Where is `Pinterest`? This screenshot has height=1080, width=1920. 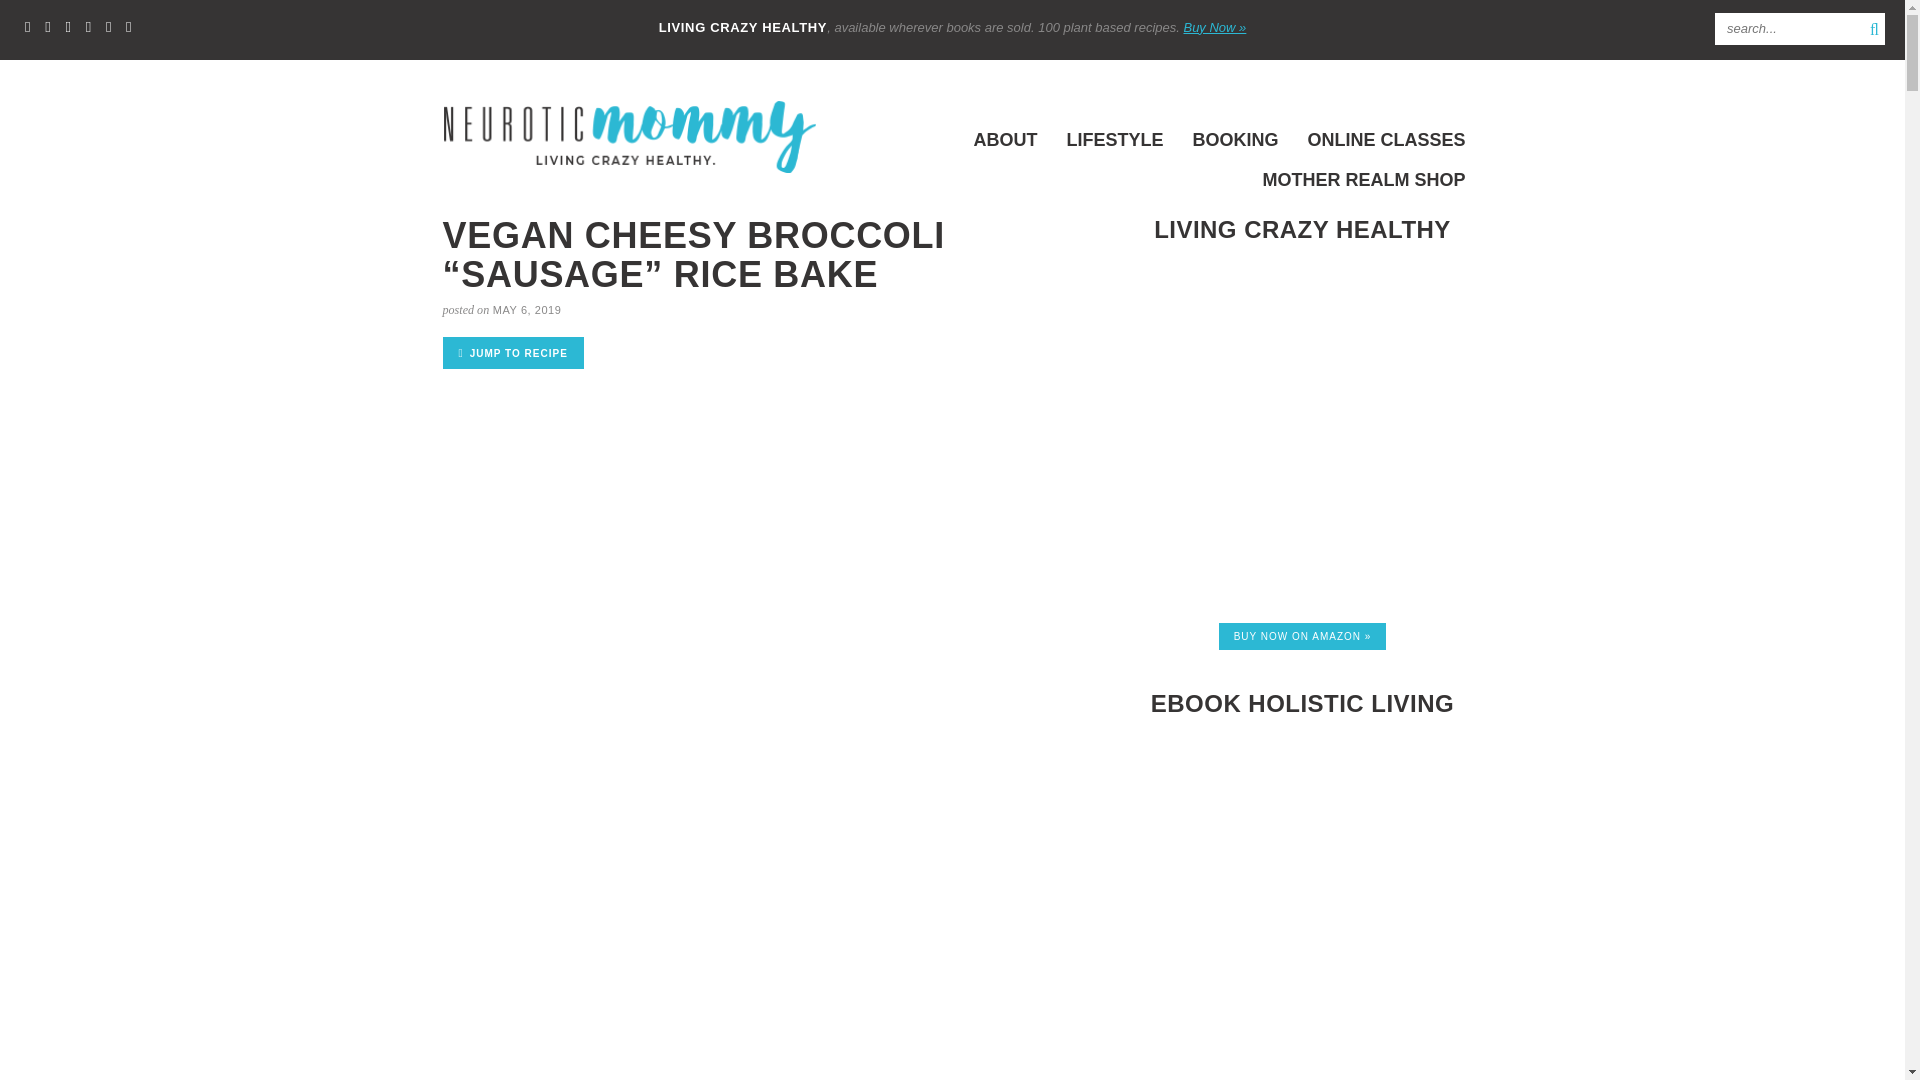
Pinterest is located at coordinates (88, 27).